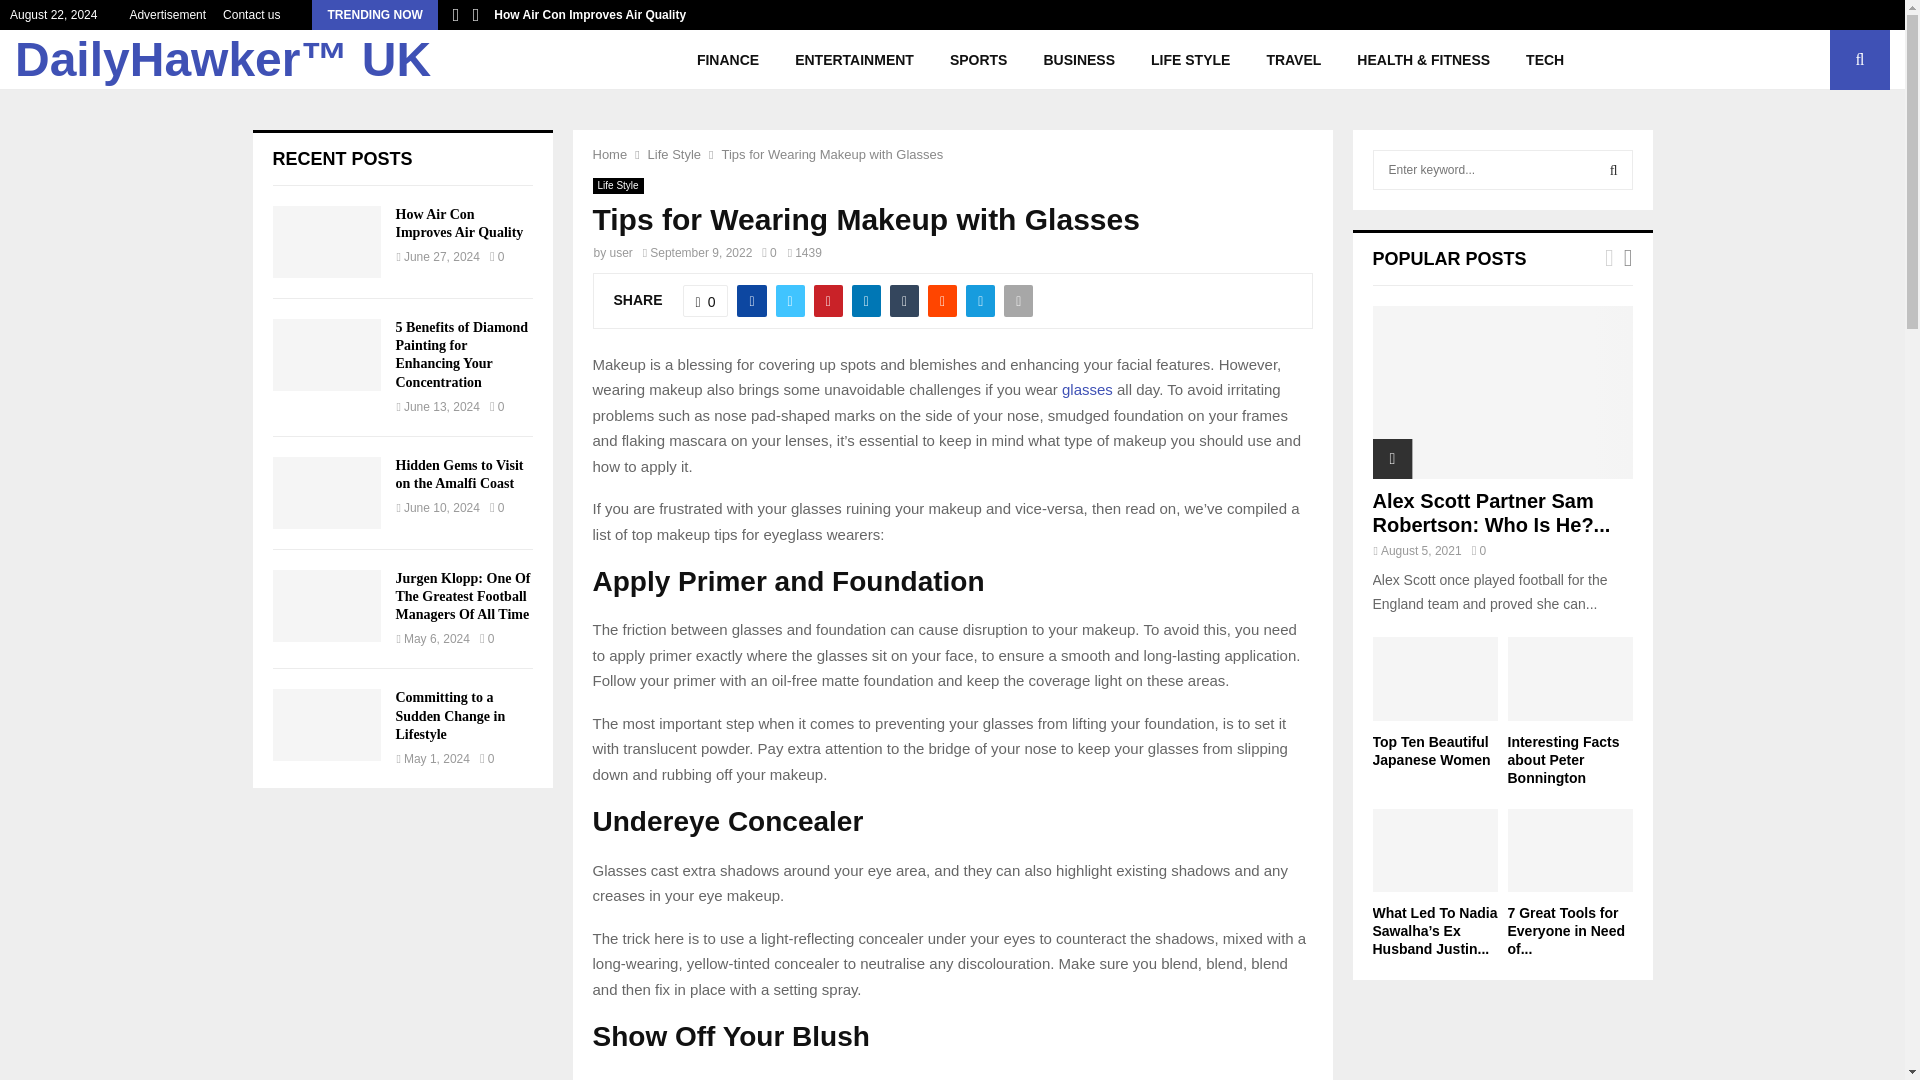 The height and width of the screenshot is (1080, 1920). What do you see at coordinates (1293, 60) in the screenshot?
I see `TRAVEL` at bounding box center [1293, 60].